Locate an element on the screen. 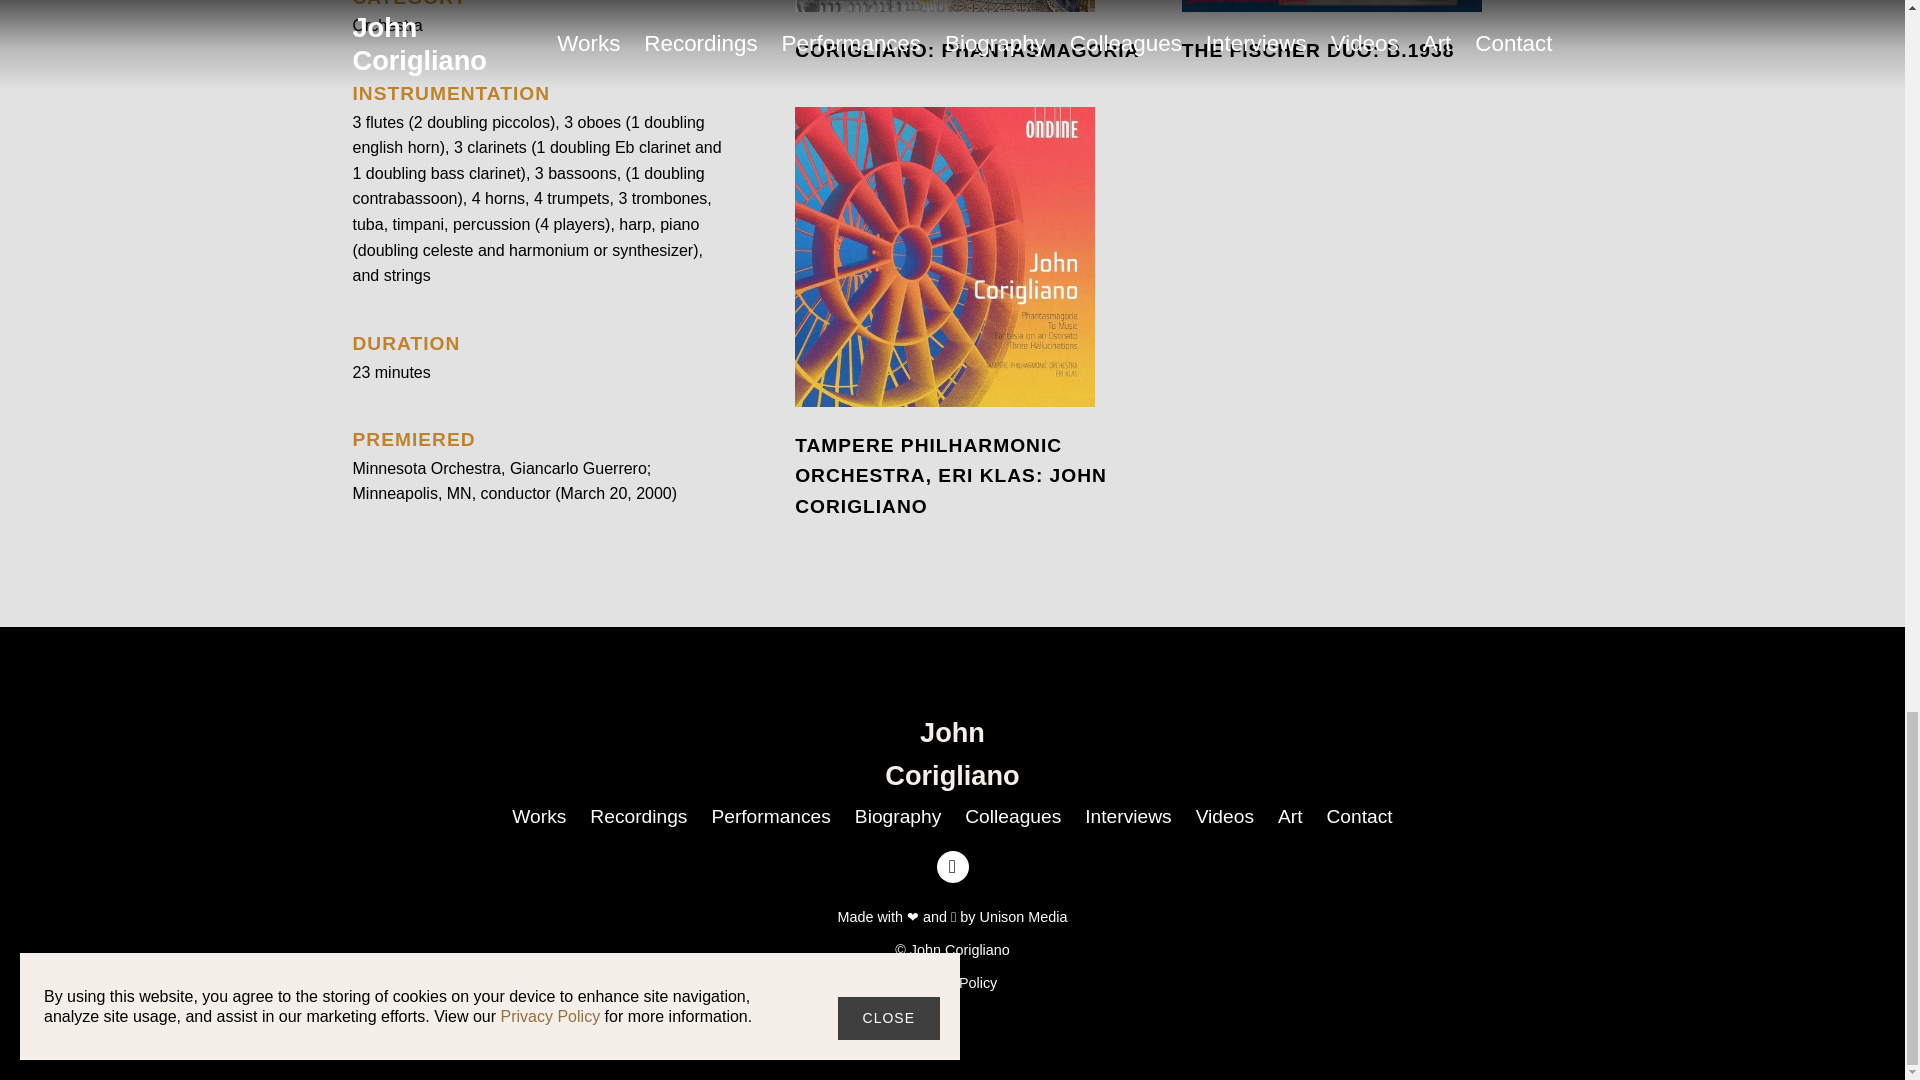 The width and height of the screenshot is (1920, 1080). Interviews is located at coordinates (1128, 816).